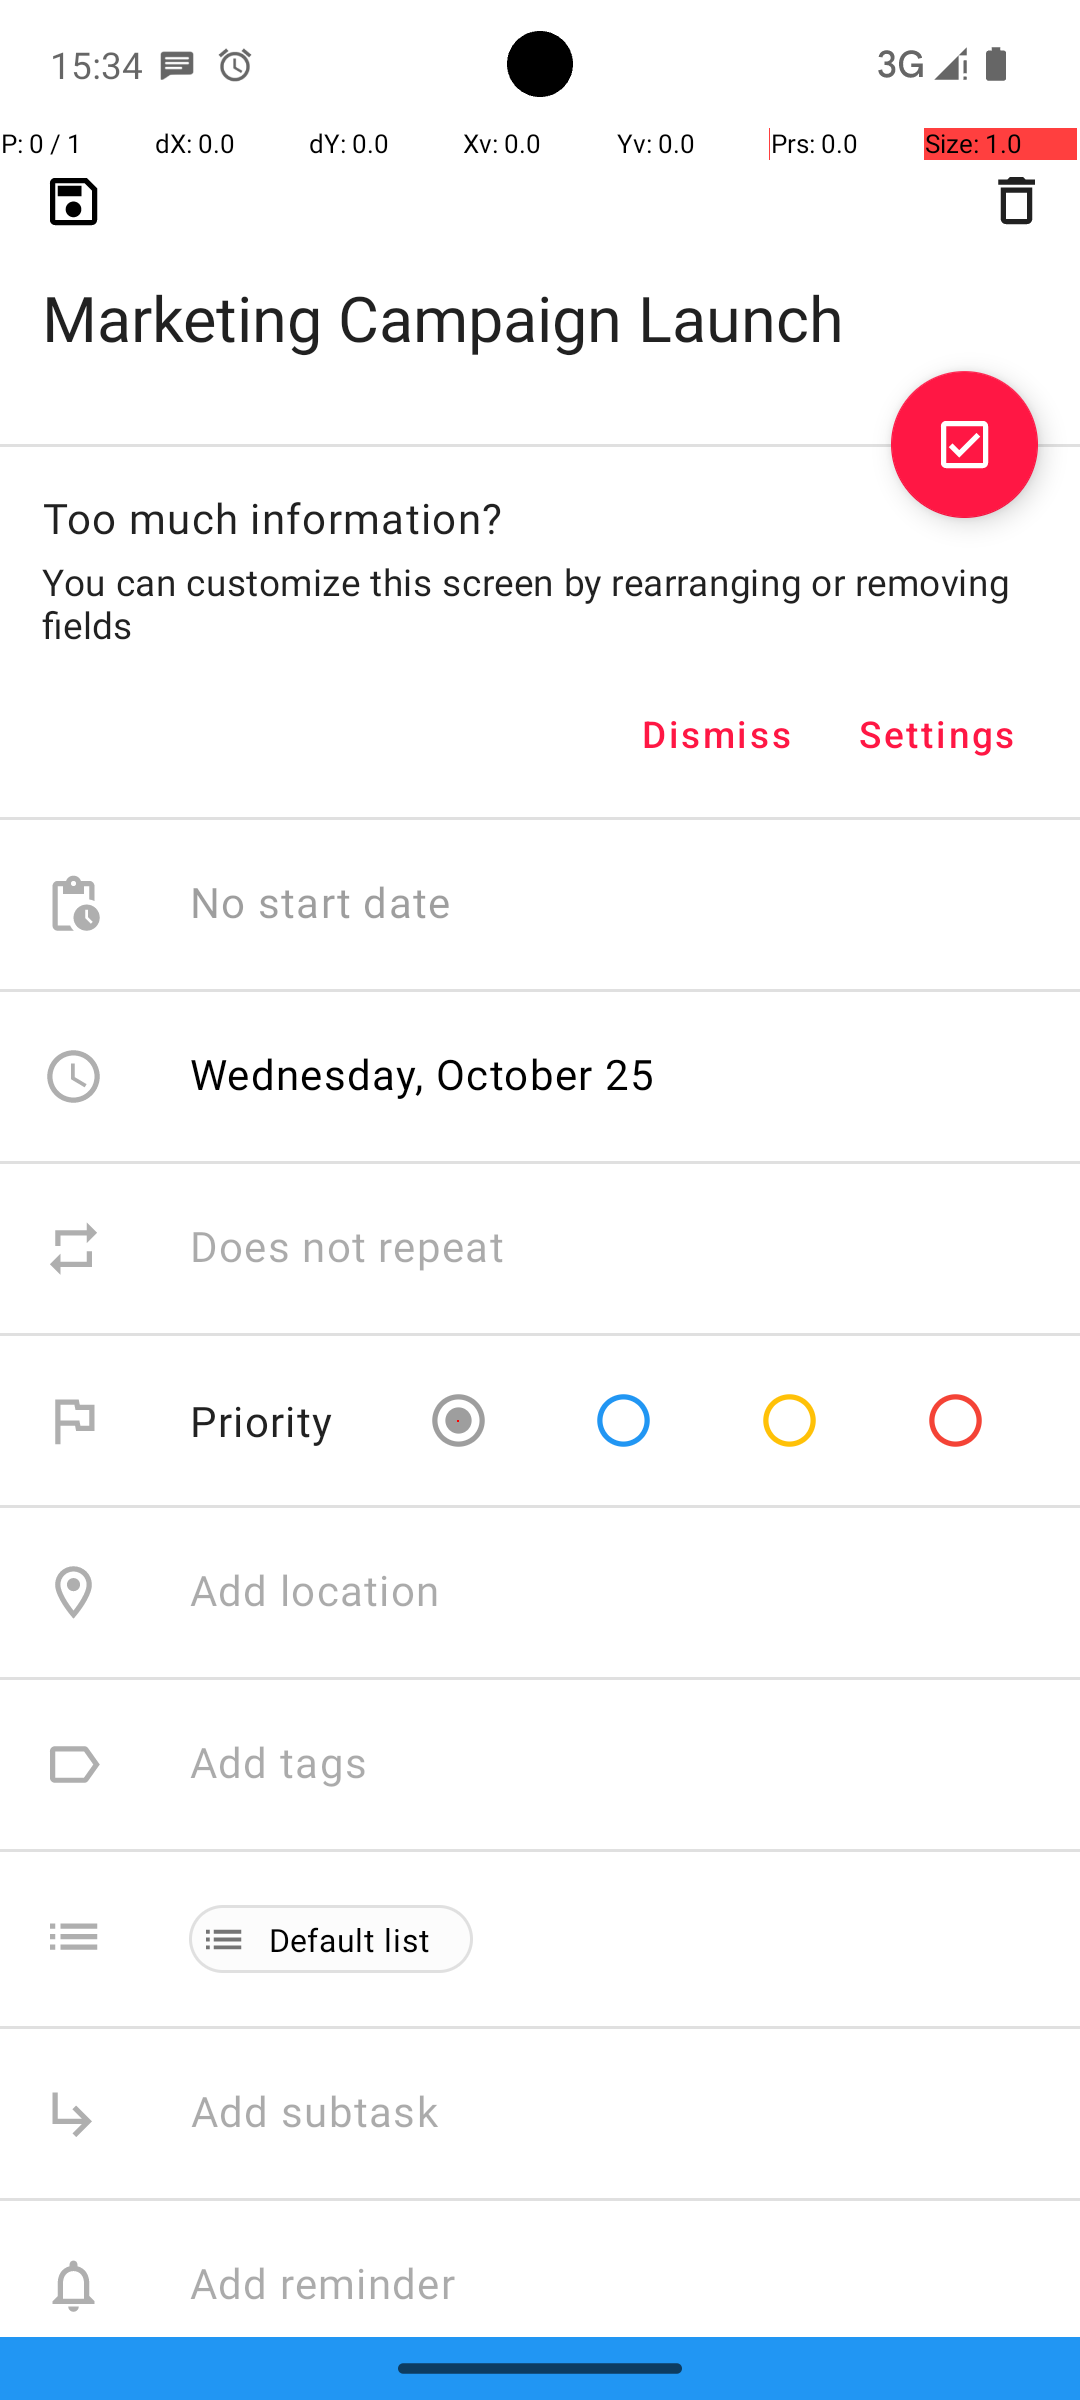 This screenshot has height=2400, width=1080. Describe the element at coordinates (540, 286) in the screenshot. I see `Marketing Campaign Launch` at that location.